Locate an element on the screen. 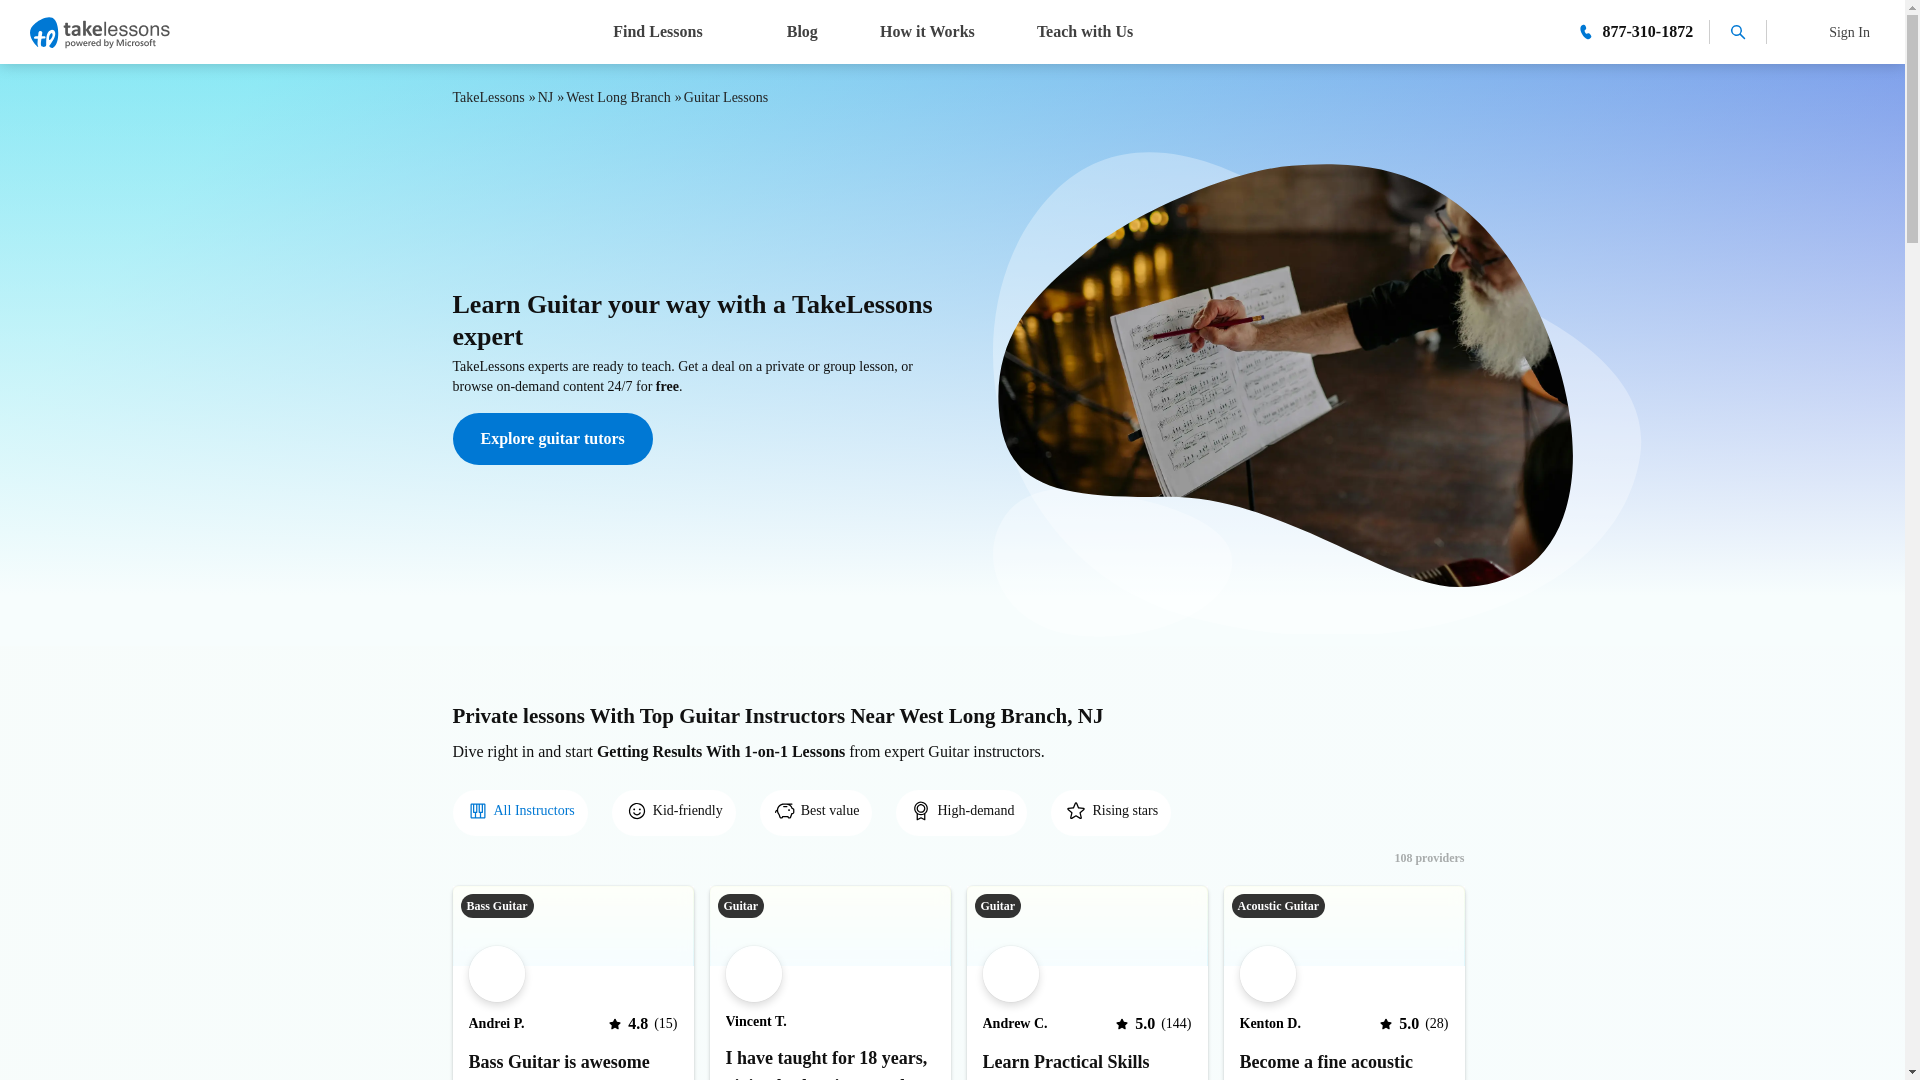  All Instructors is located at coordinates (520, 813).